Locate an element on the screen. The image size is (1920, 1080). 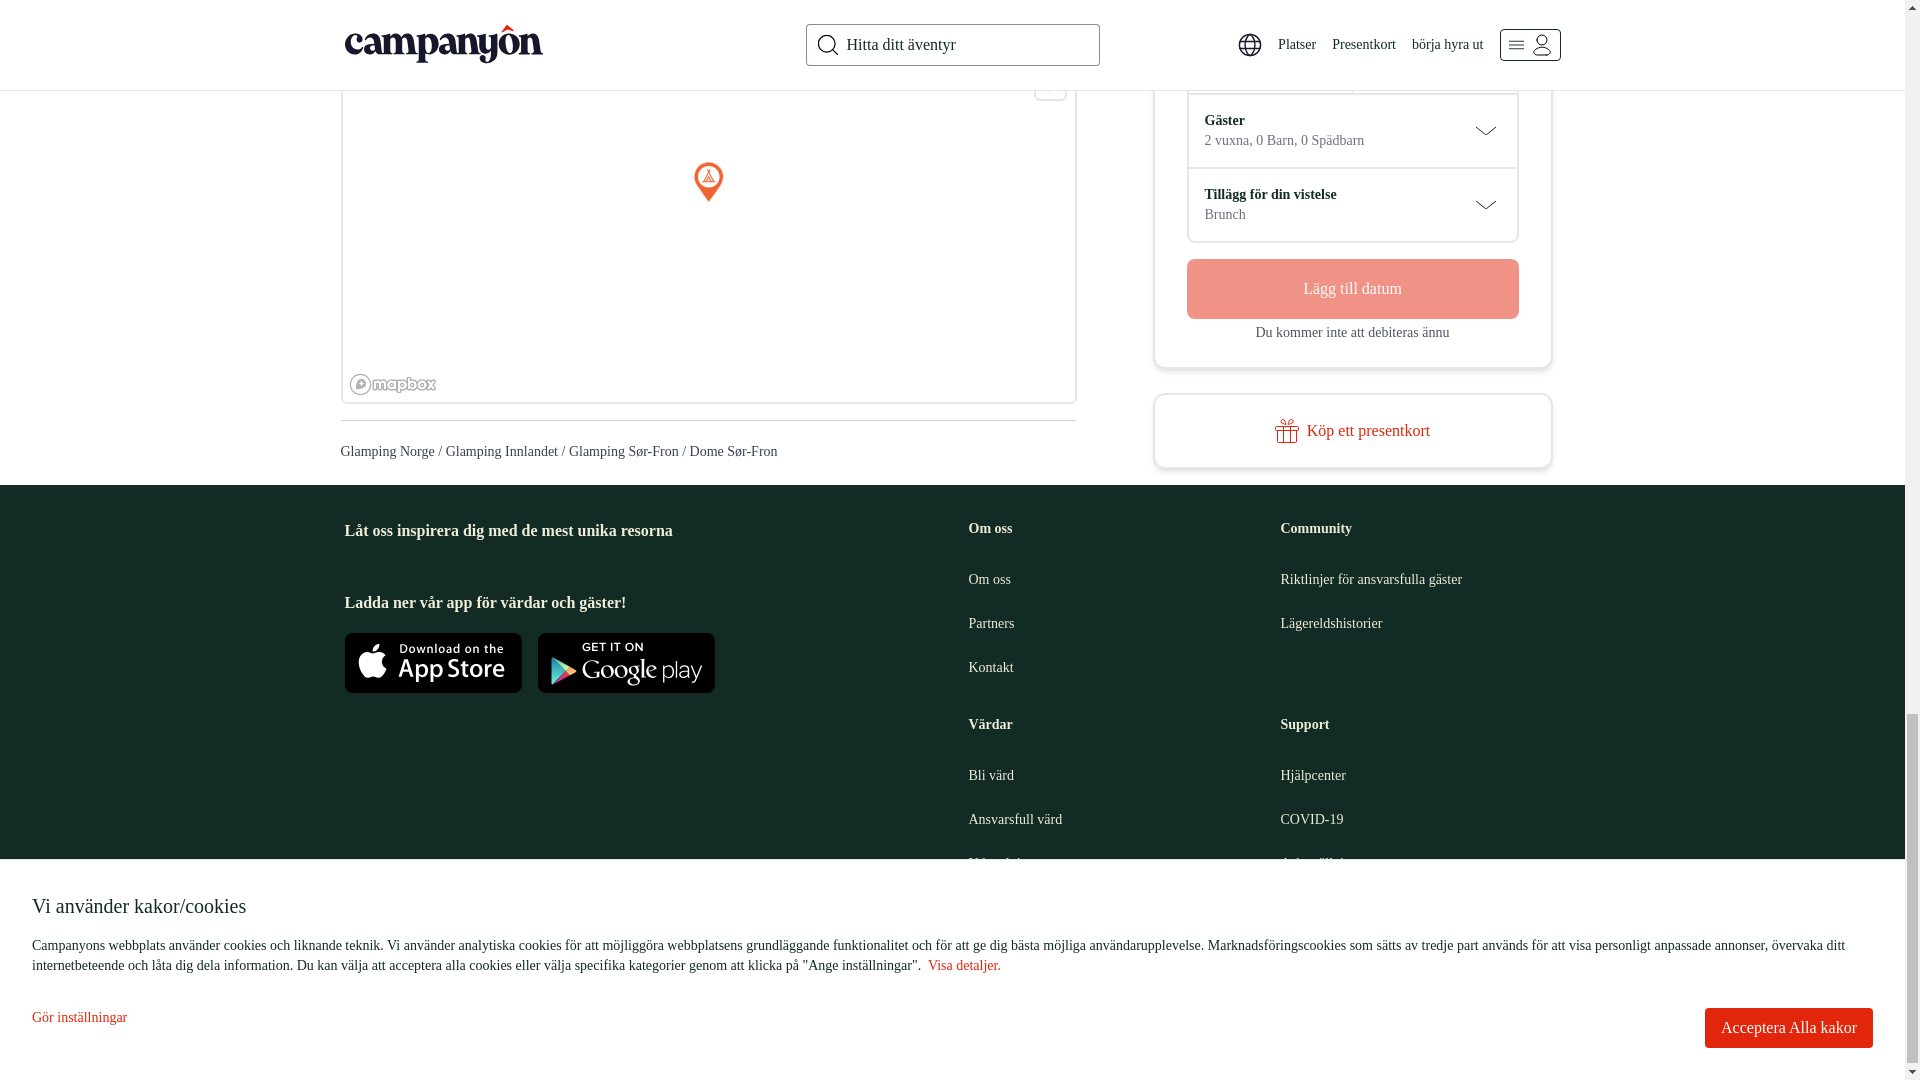
Zoom out is located at coordinates (1050, 56).